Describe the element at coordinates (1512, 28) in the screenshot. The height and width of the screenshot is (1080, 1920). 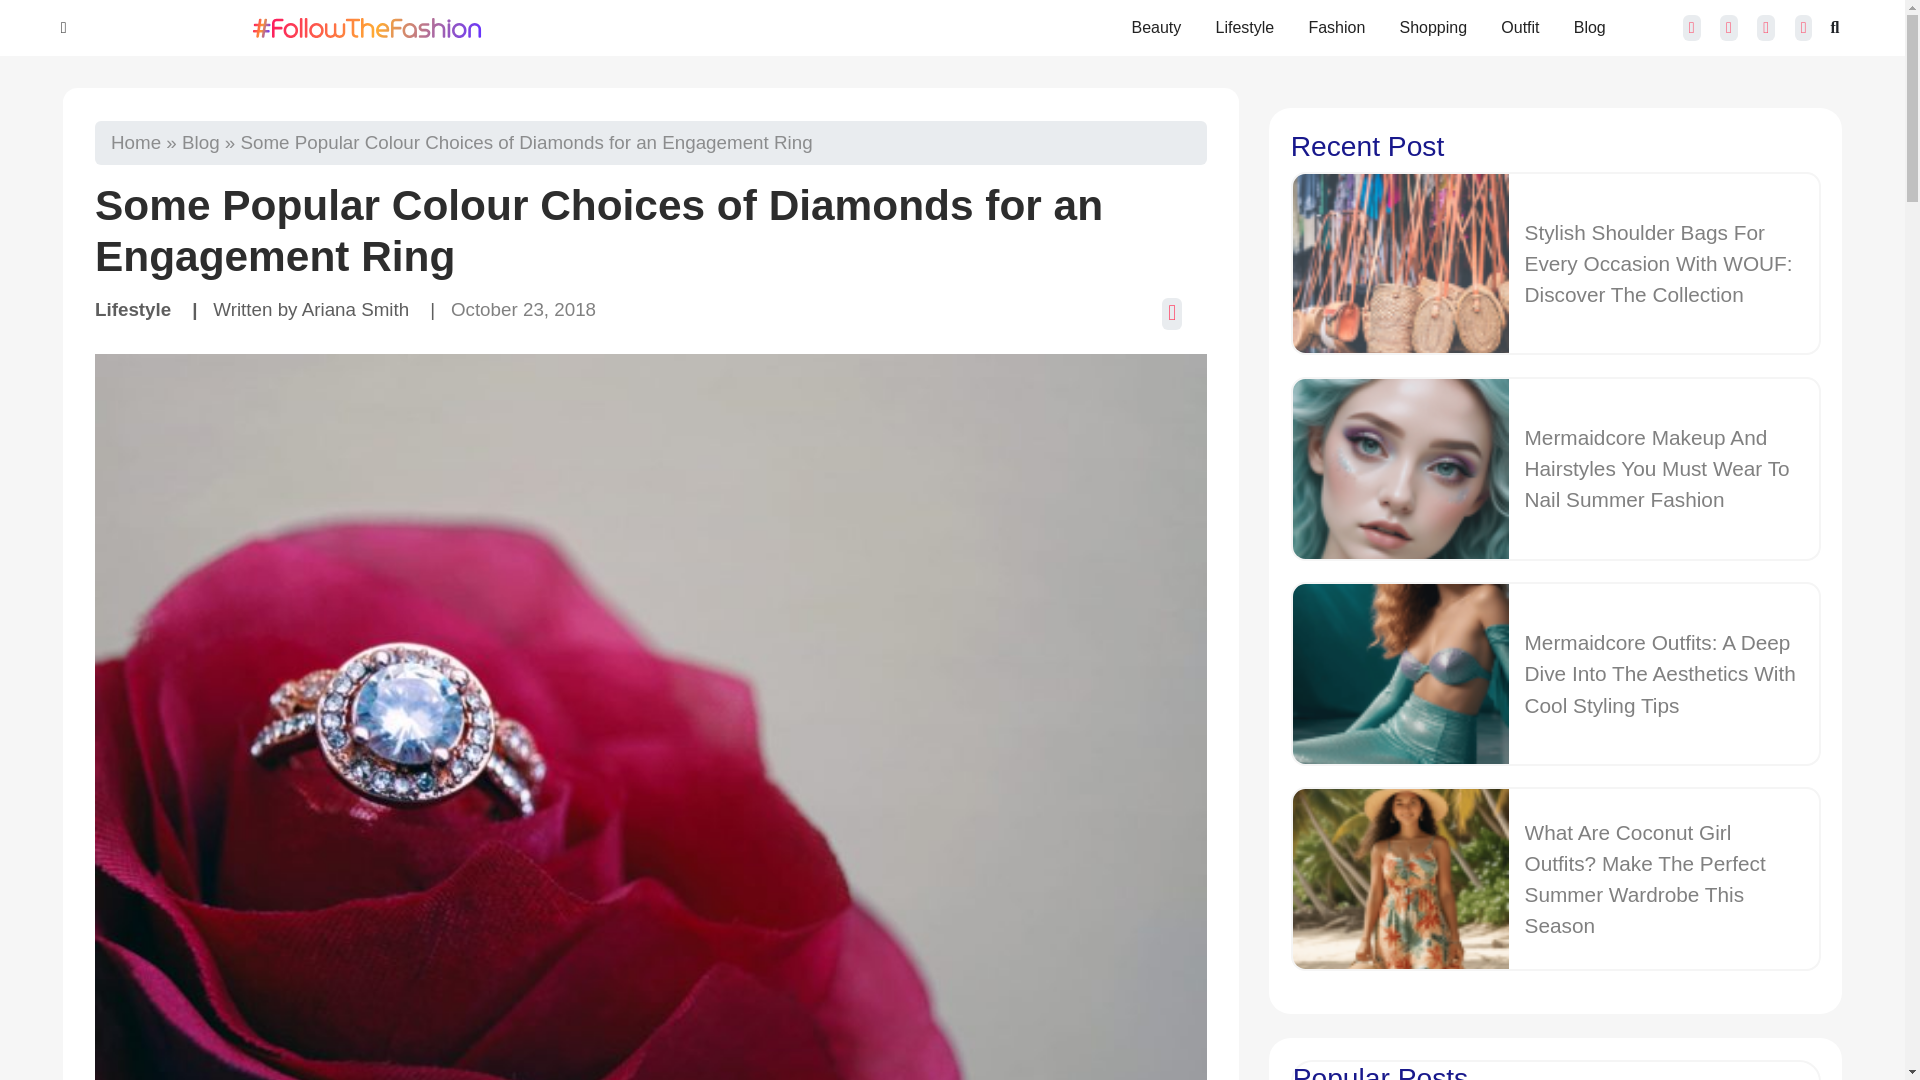
I see `Outfit` at that location.